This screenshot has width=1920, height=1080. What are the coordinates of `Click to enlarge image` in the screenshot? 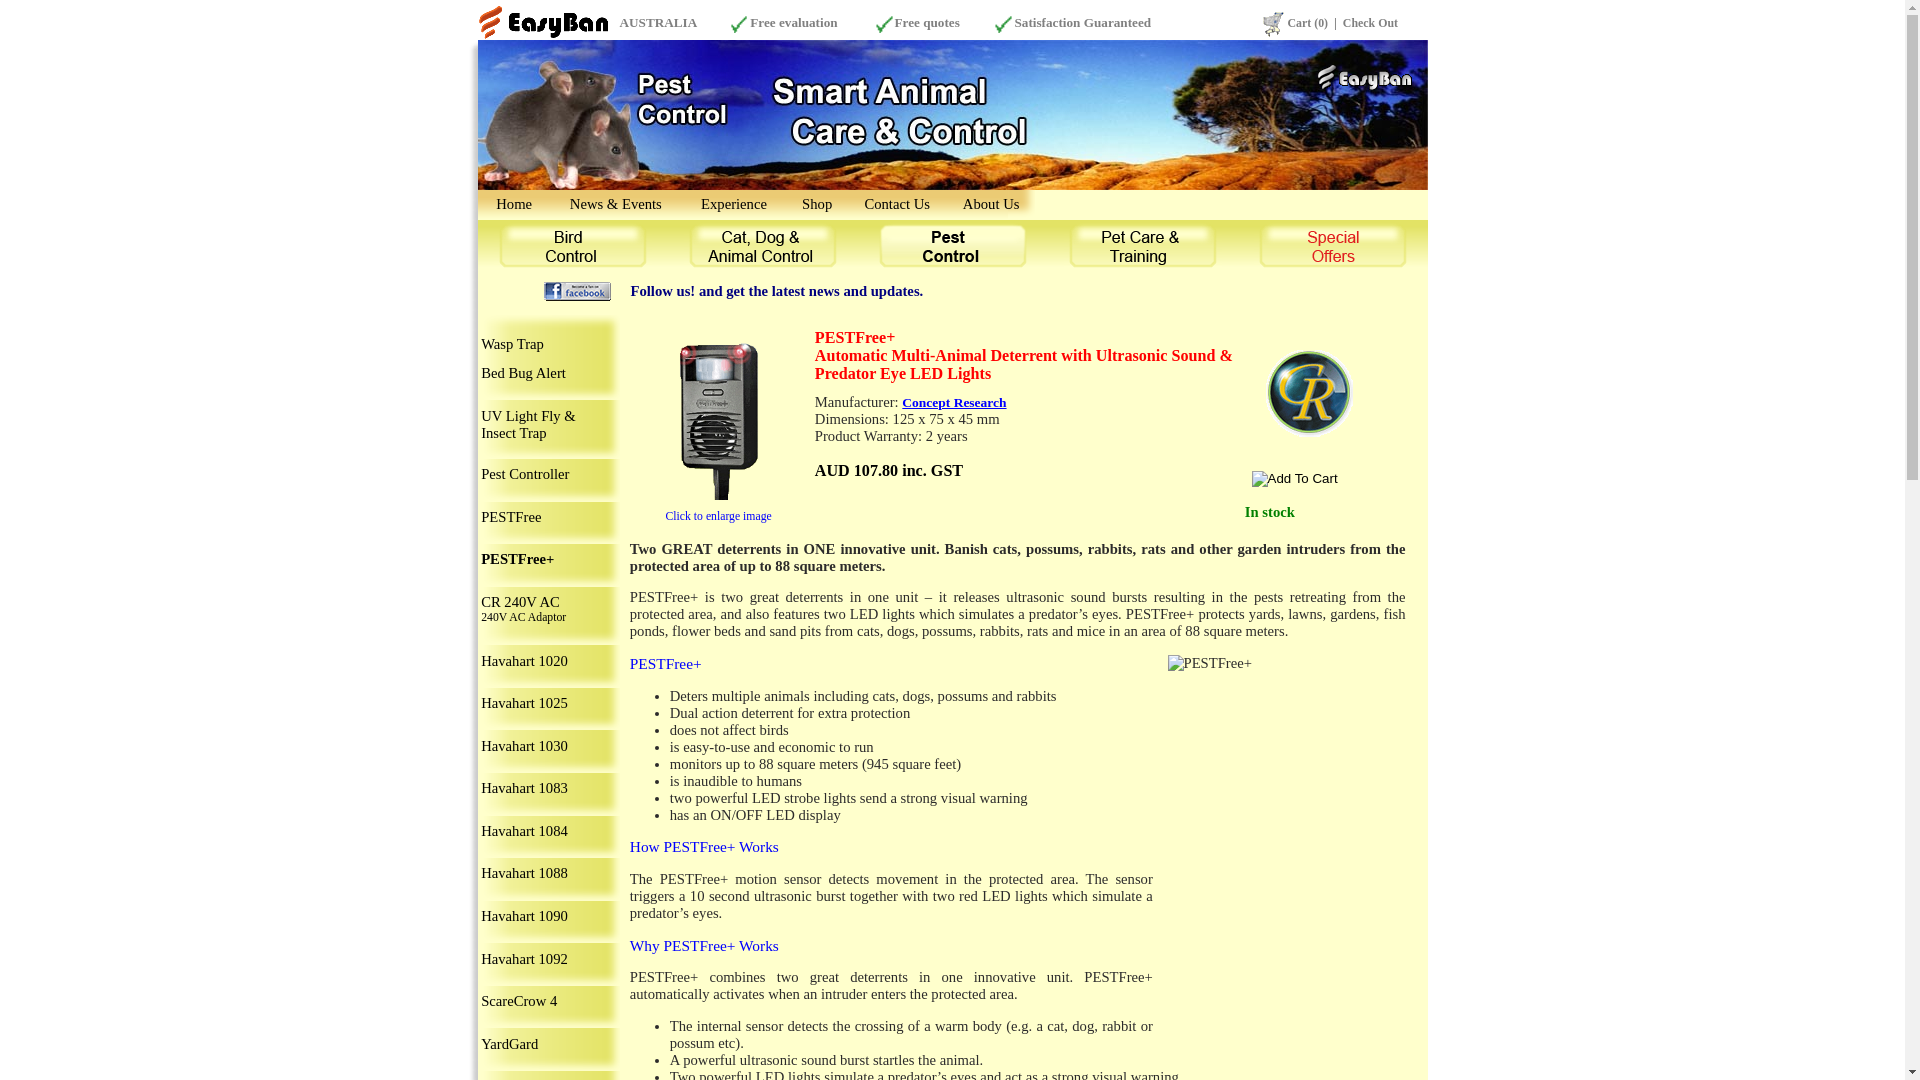 It's located at (719, 515).